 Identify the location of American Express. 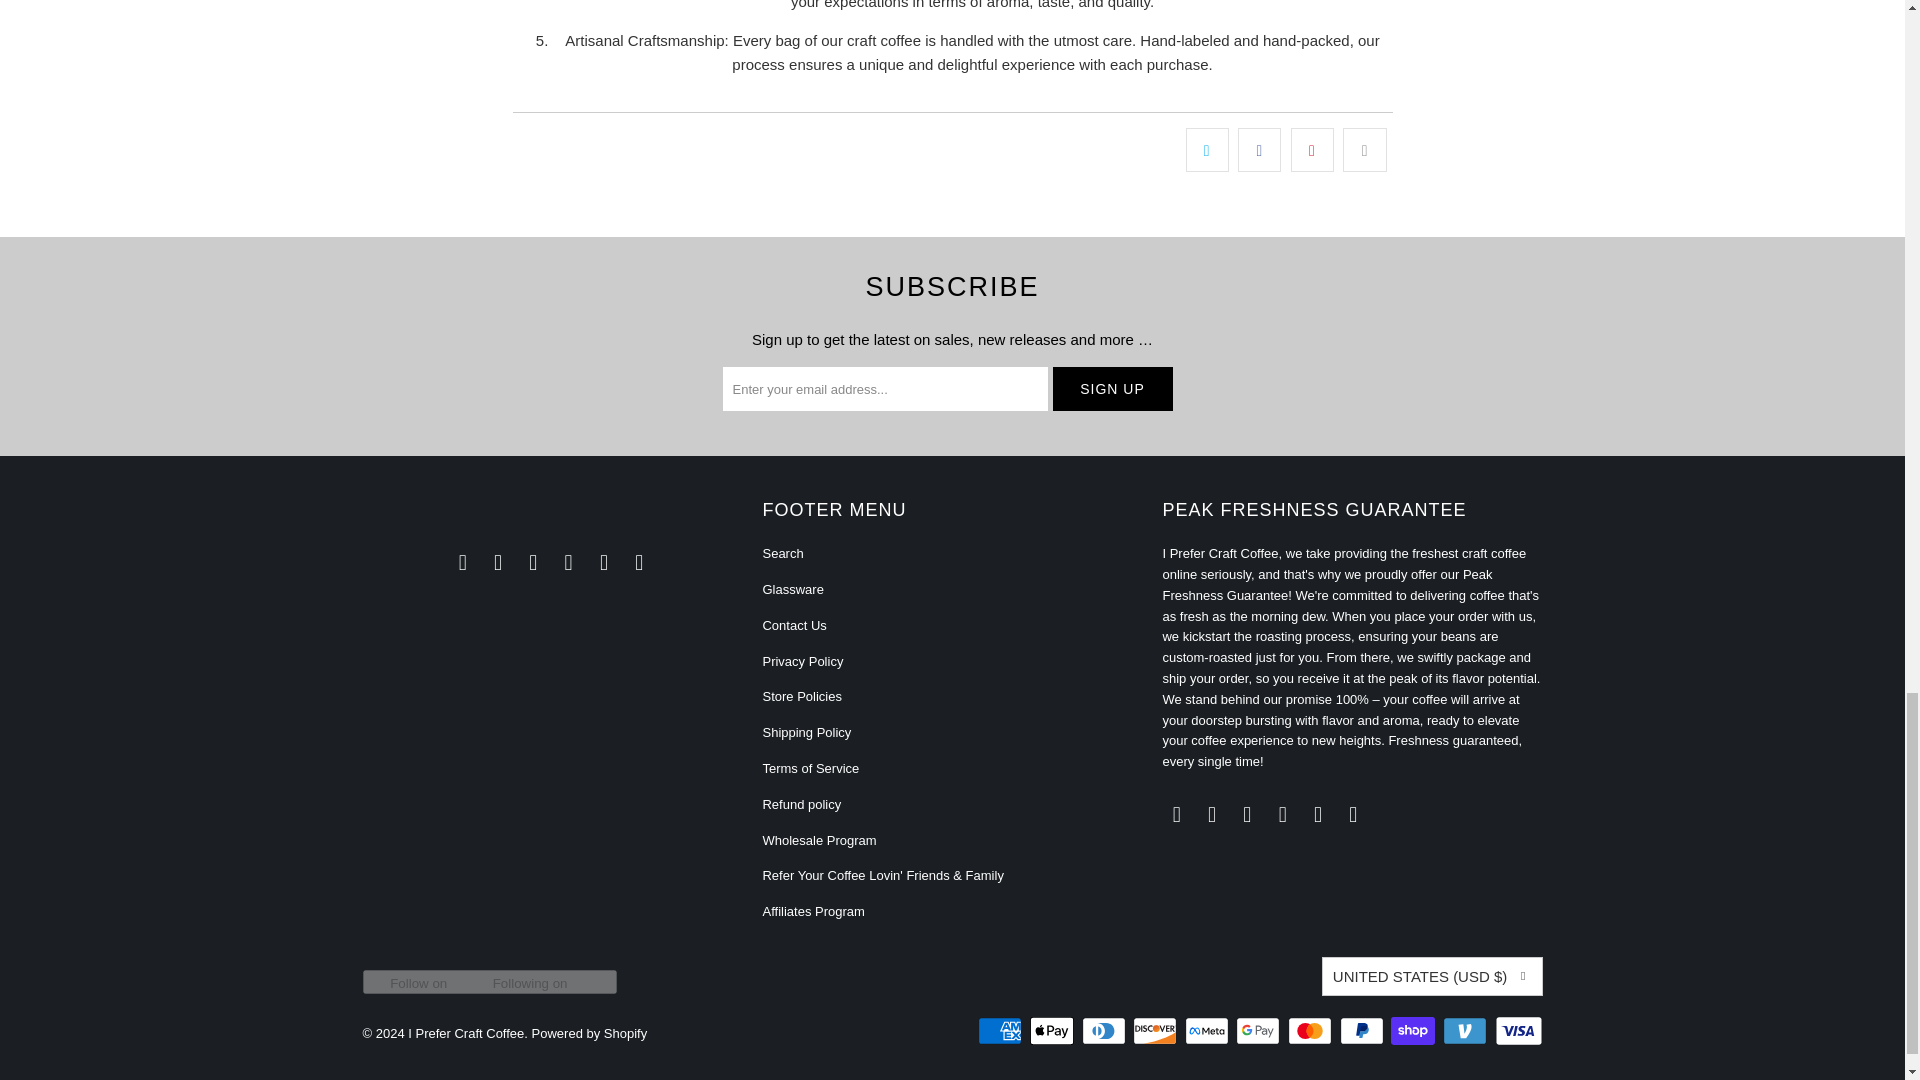
(1001, 1031).